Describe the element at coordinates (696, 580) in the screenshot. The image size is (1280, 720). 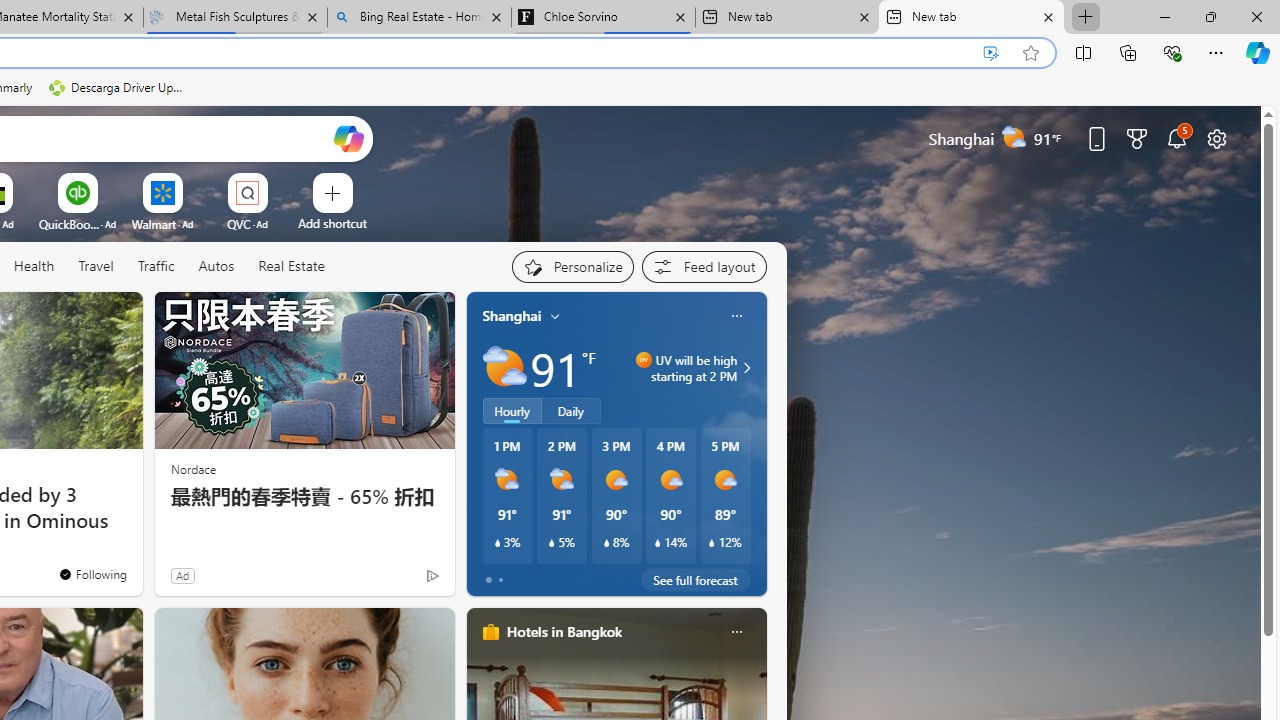
I see `See full forecast` at that location.